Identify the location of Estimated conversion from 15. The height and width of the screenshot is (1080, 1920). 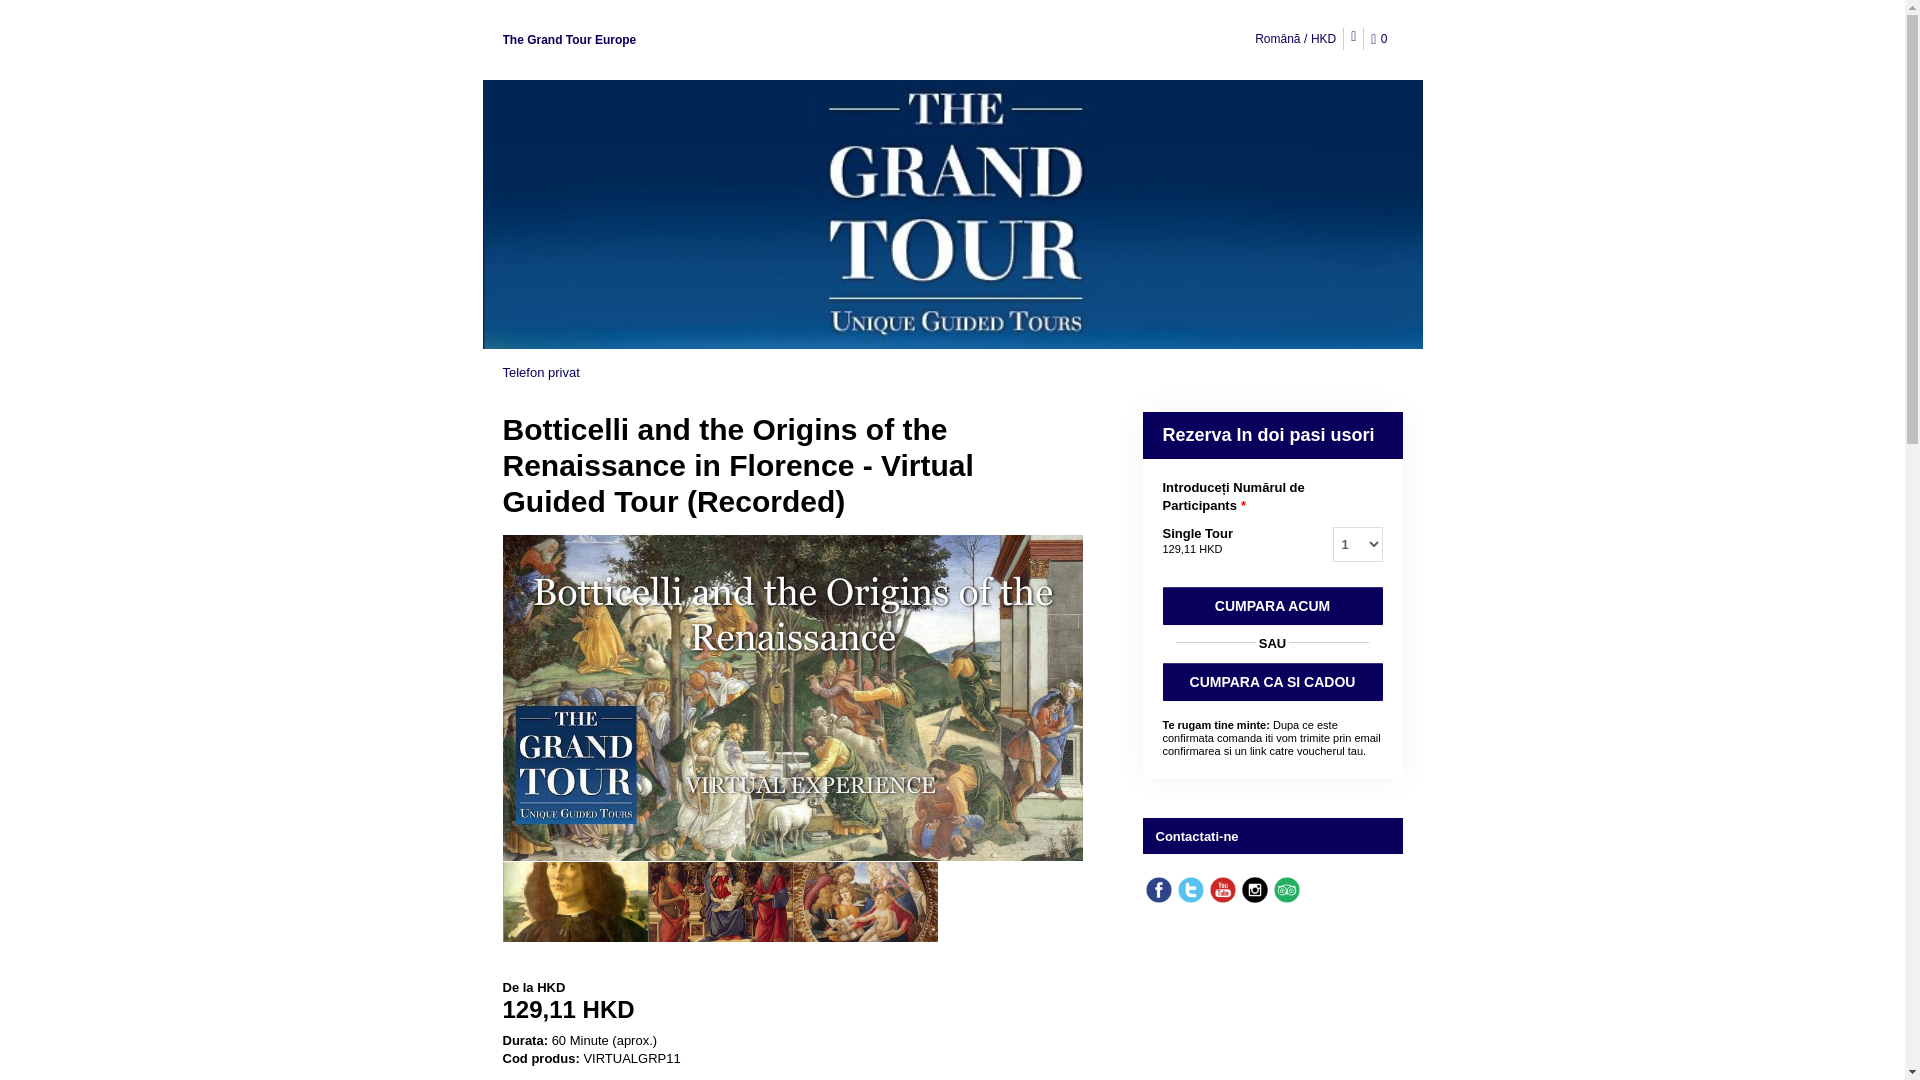
(792, 1009).